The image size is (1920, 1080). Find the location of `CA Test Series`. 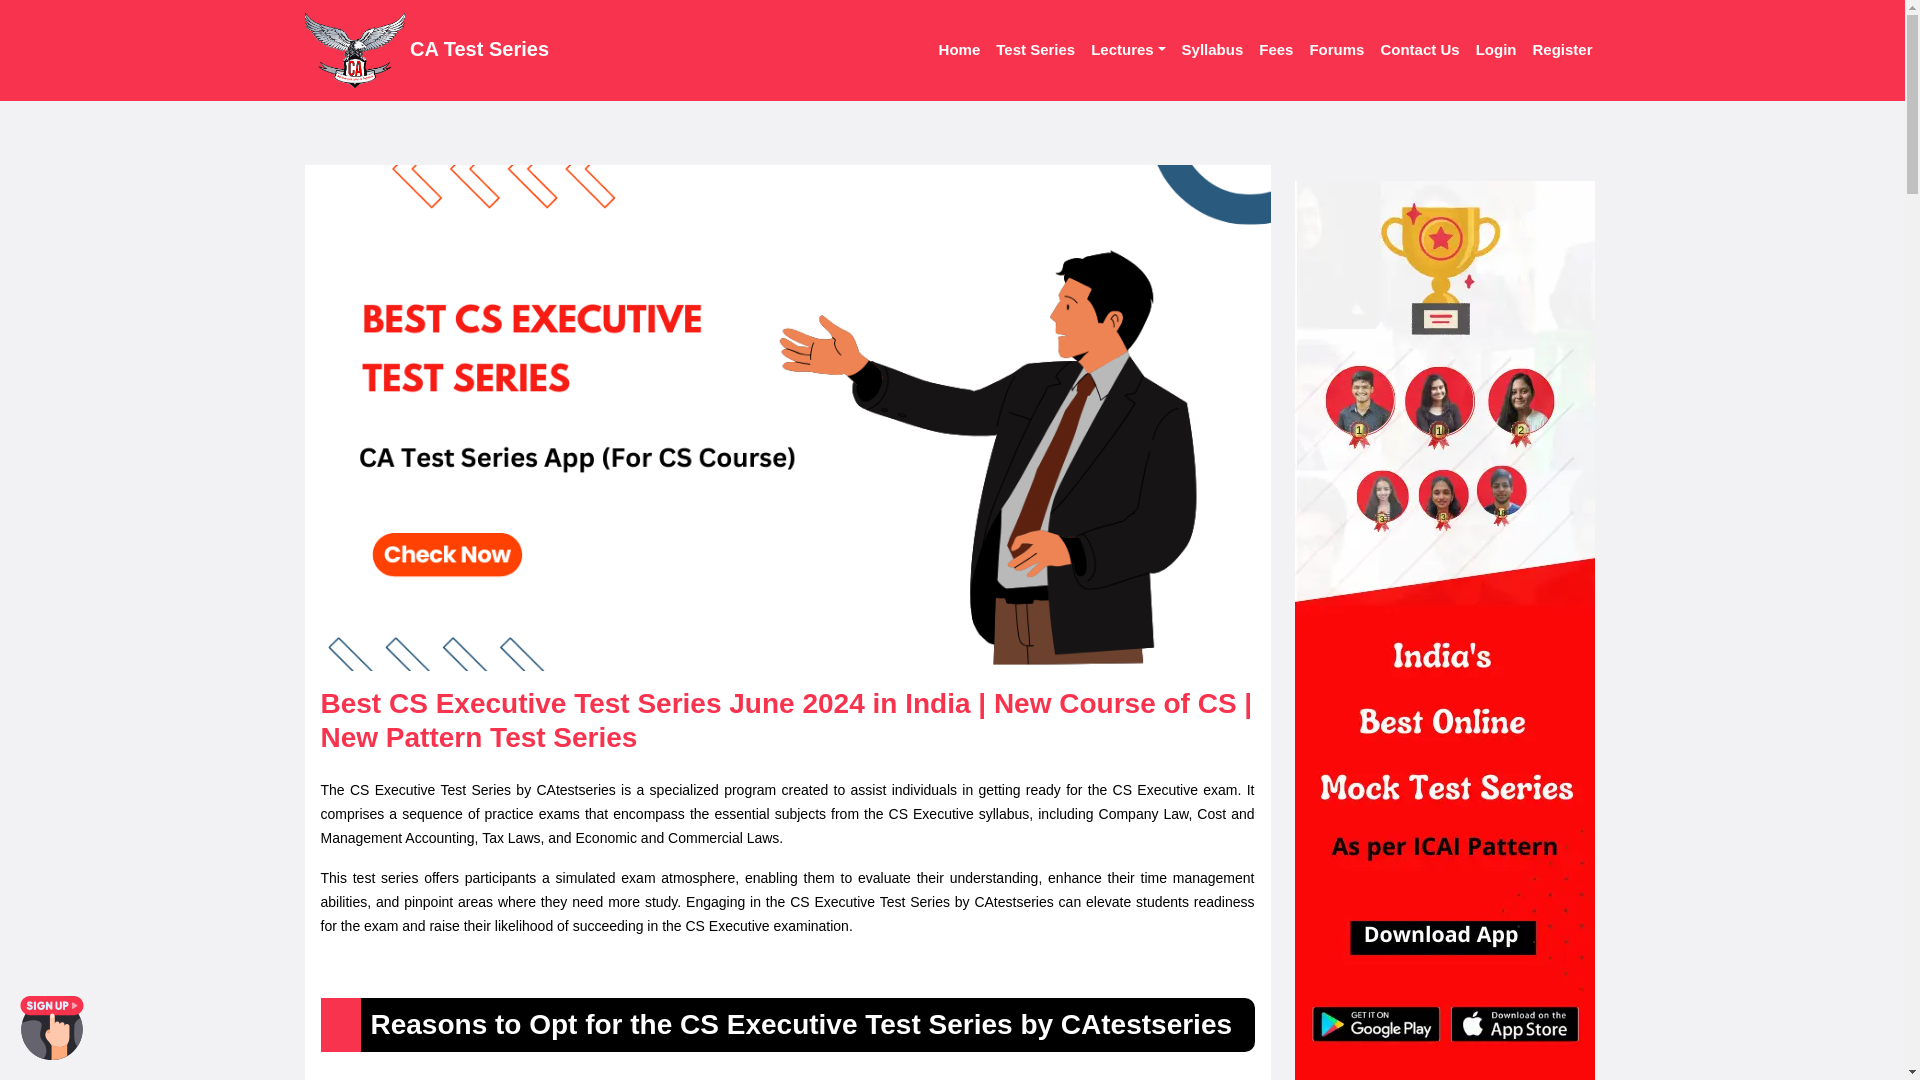

CA Test Series is located at coordinates (426, 50).